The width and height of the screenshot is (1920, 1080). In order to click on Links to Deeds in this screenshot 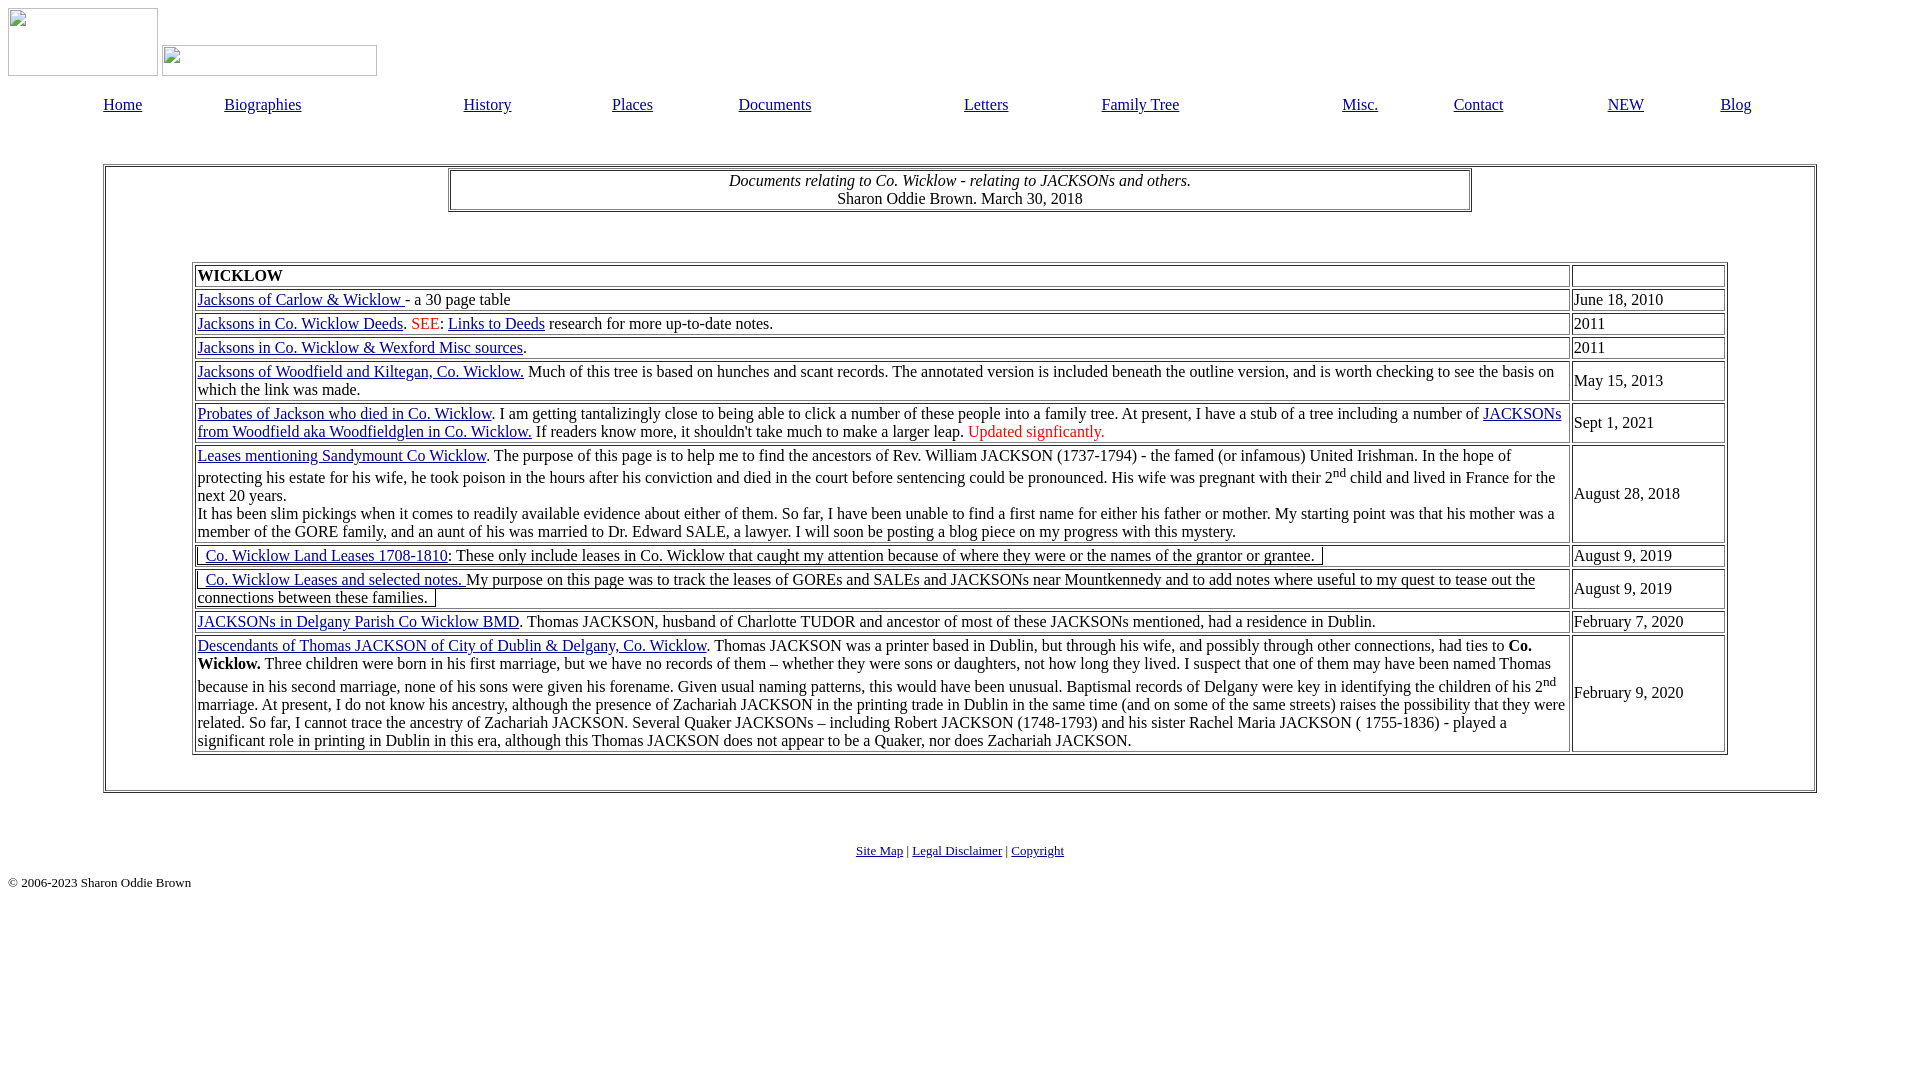, I will do `click(496, 323)`.